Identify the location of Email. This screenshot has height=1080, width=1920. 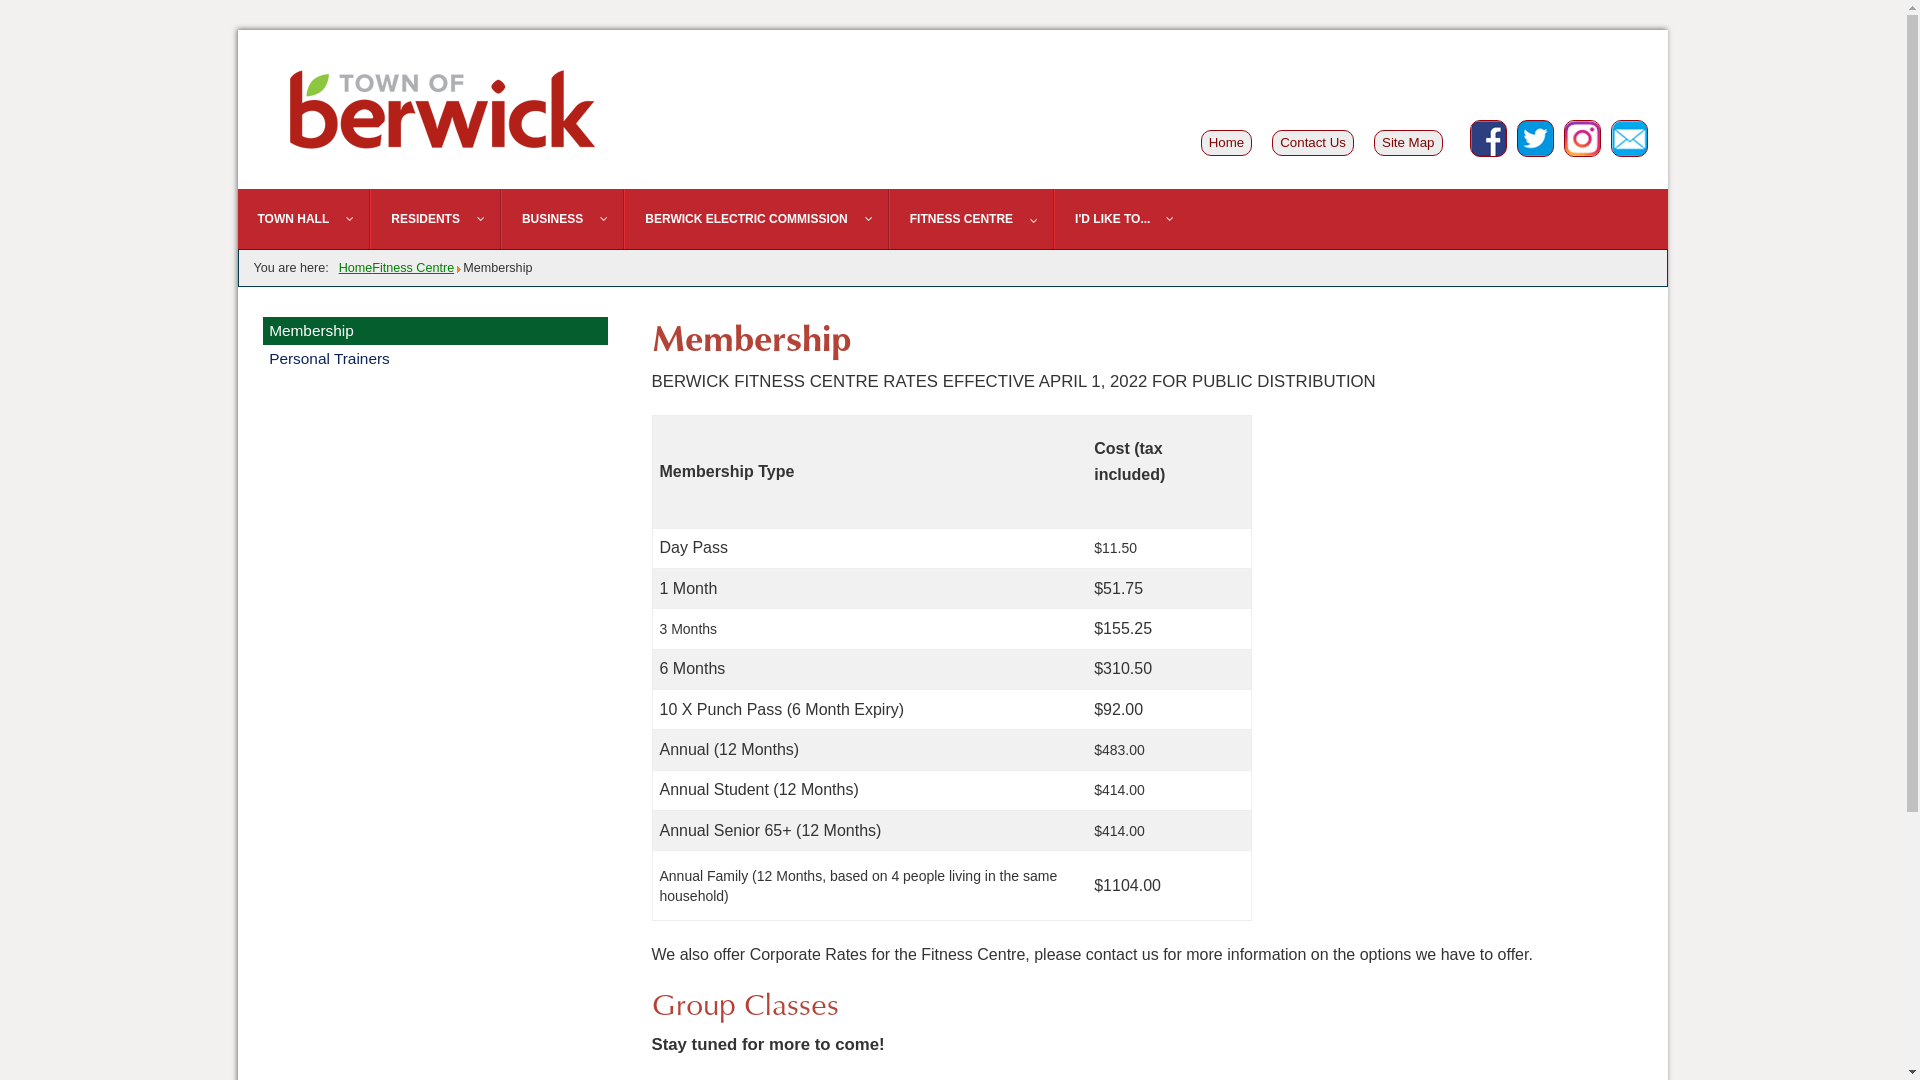
(1628, 138).